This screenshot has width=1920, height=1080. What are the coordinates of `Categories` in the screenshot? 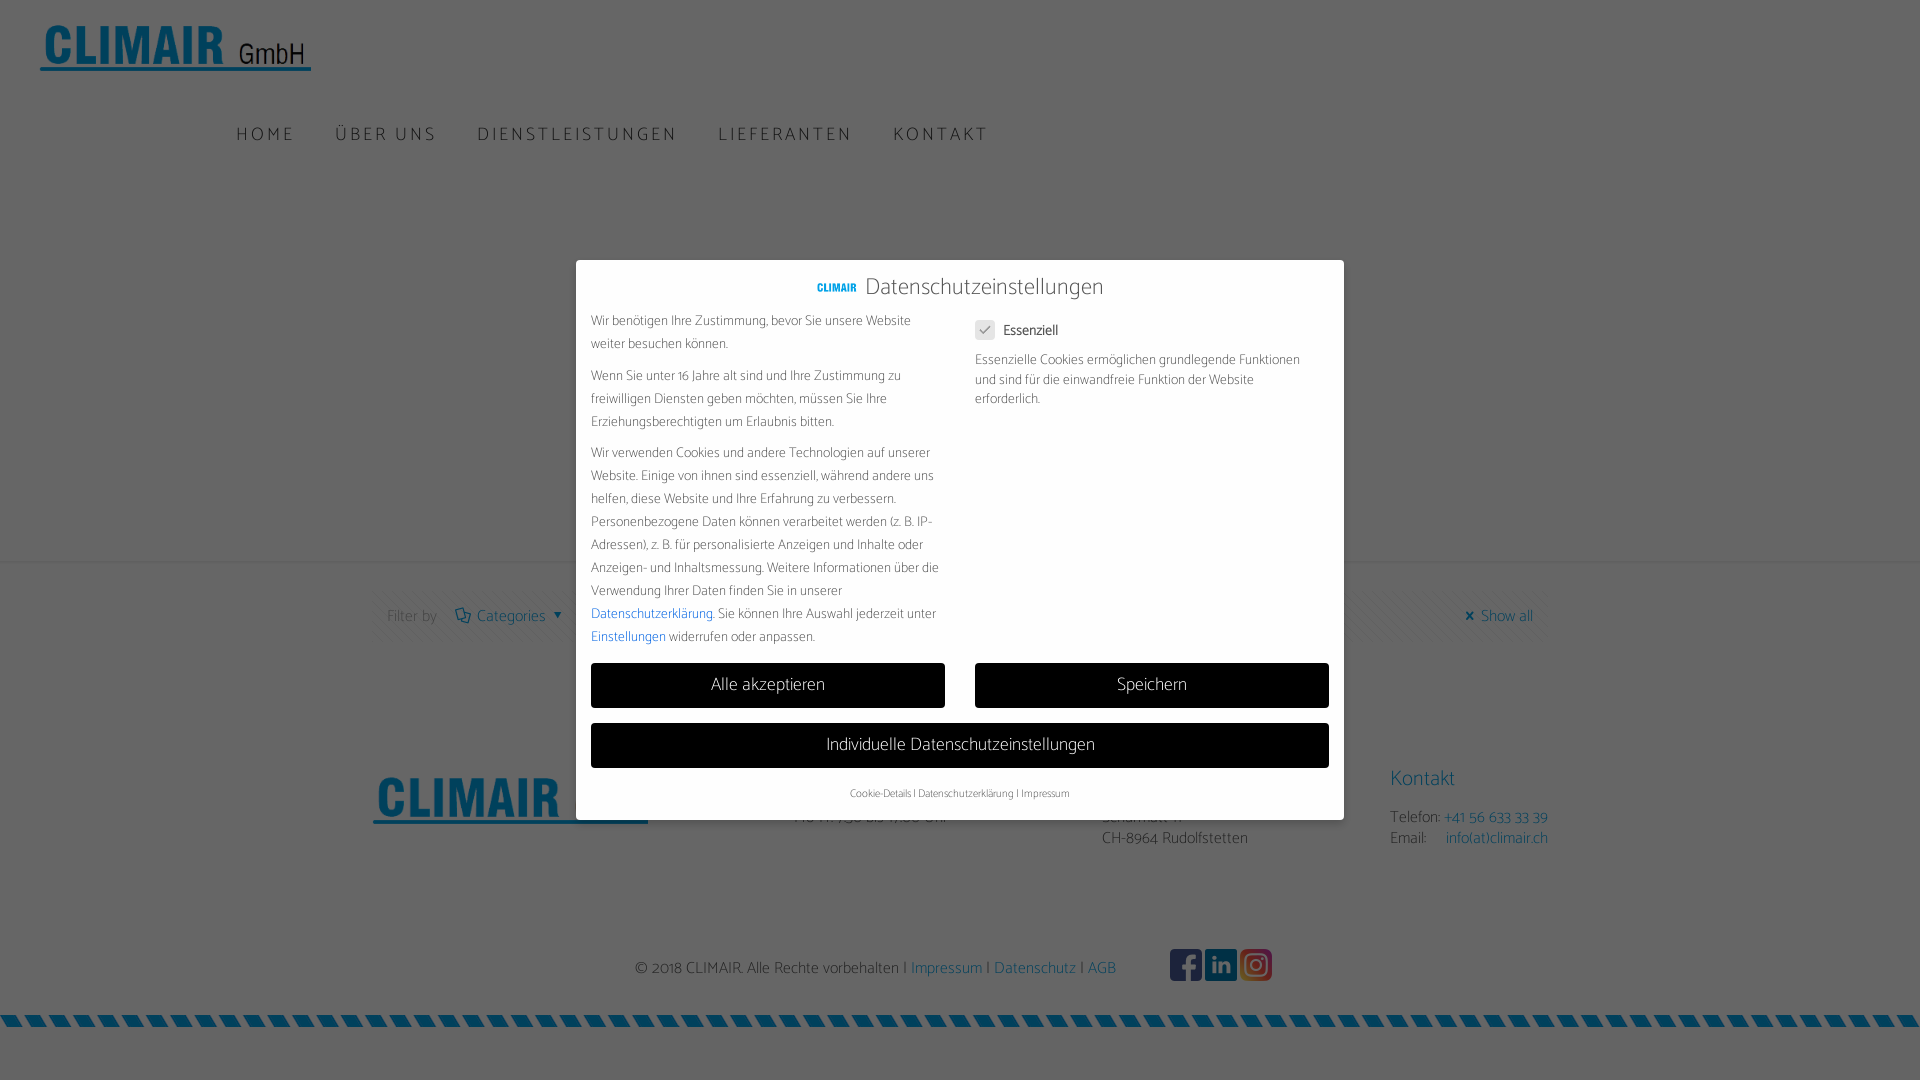 It's located at (512, 616).